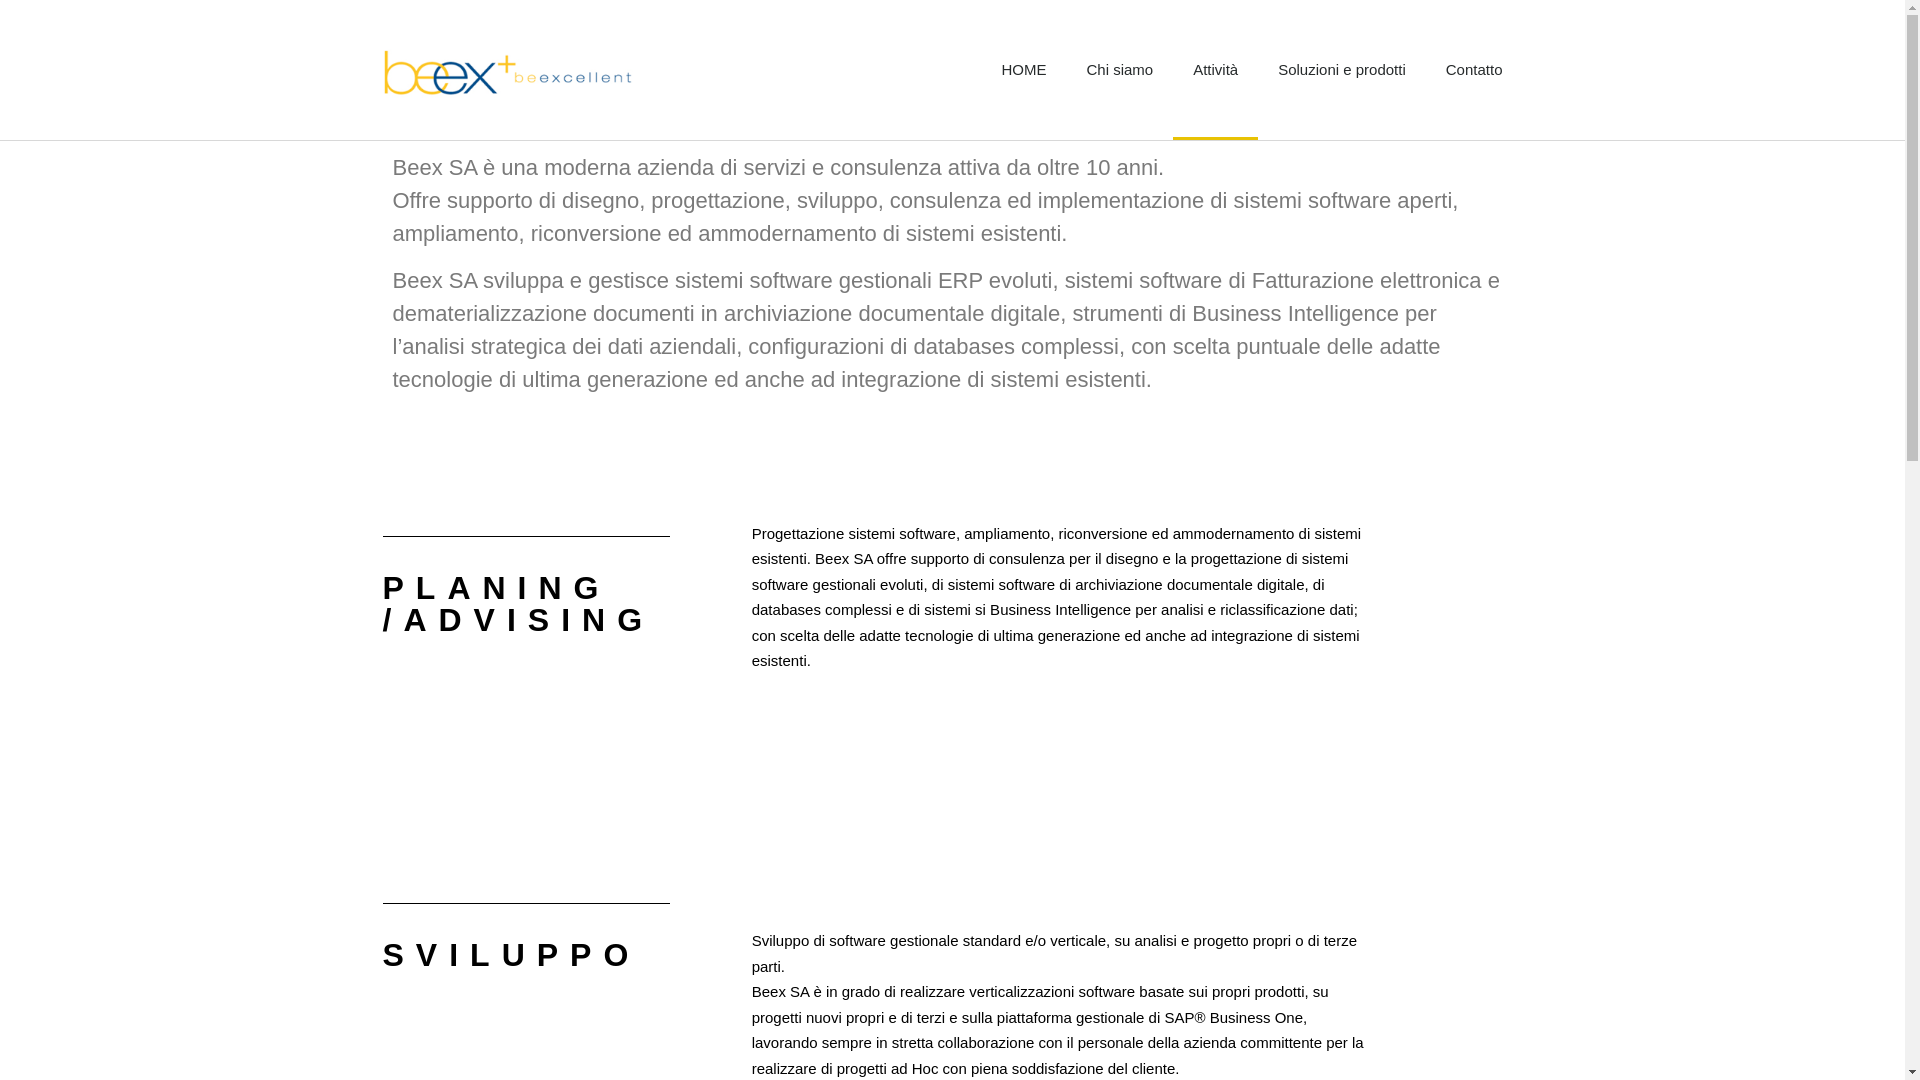  What do you see at coordinates (1024, 70) in the screenshot?
I see `HOME` at bounding box center [1024, 70].